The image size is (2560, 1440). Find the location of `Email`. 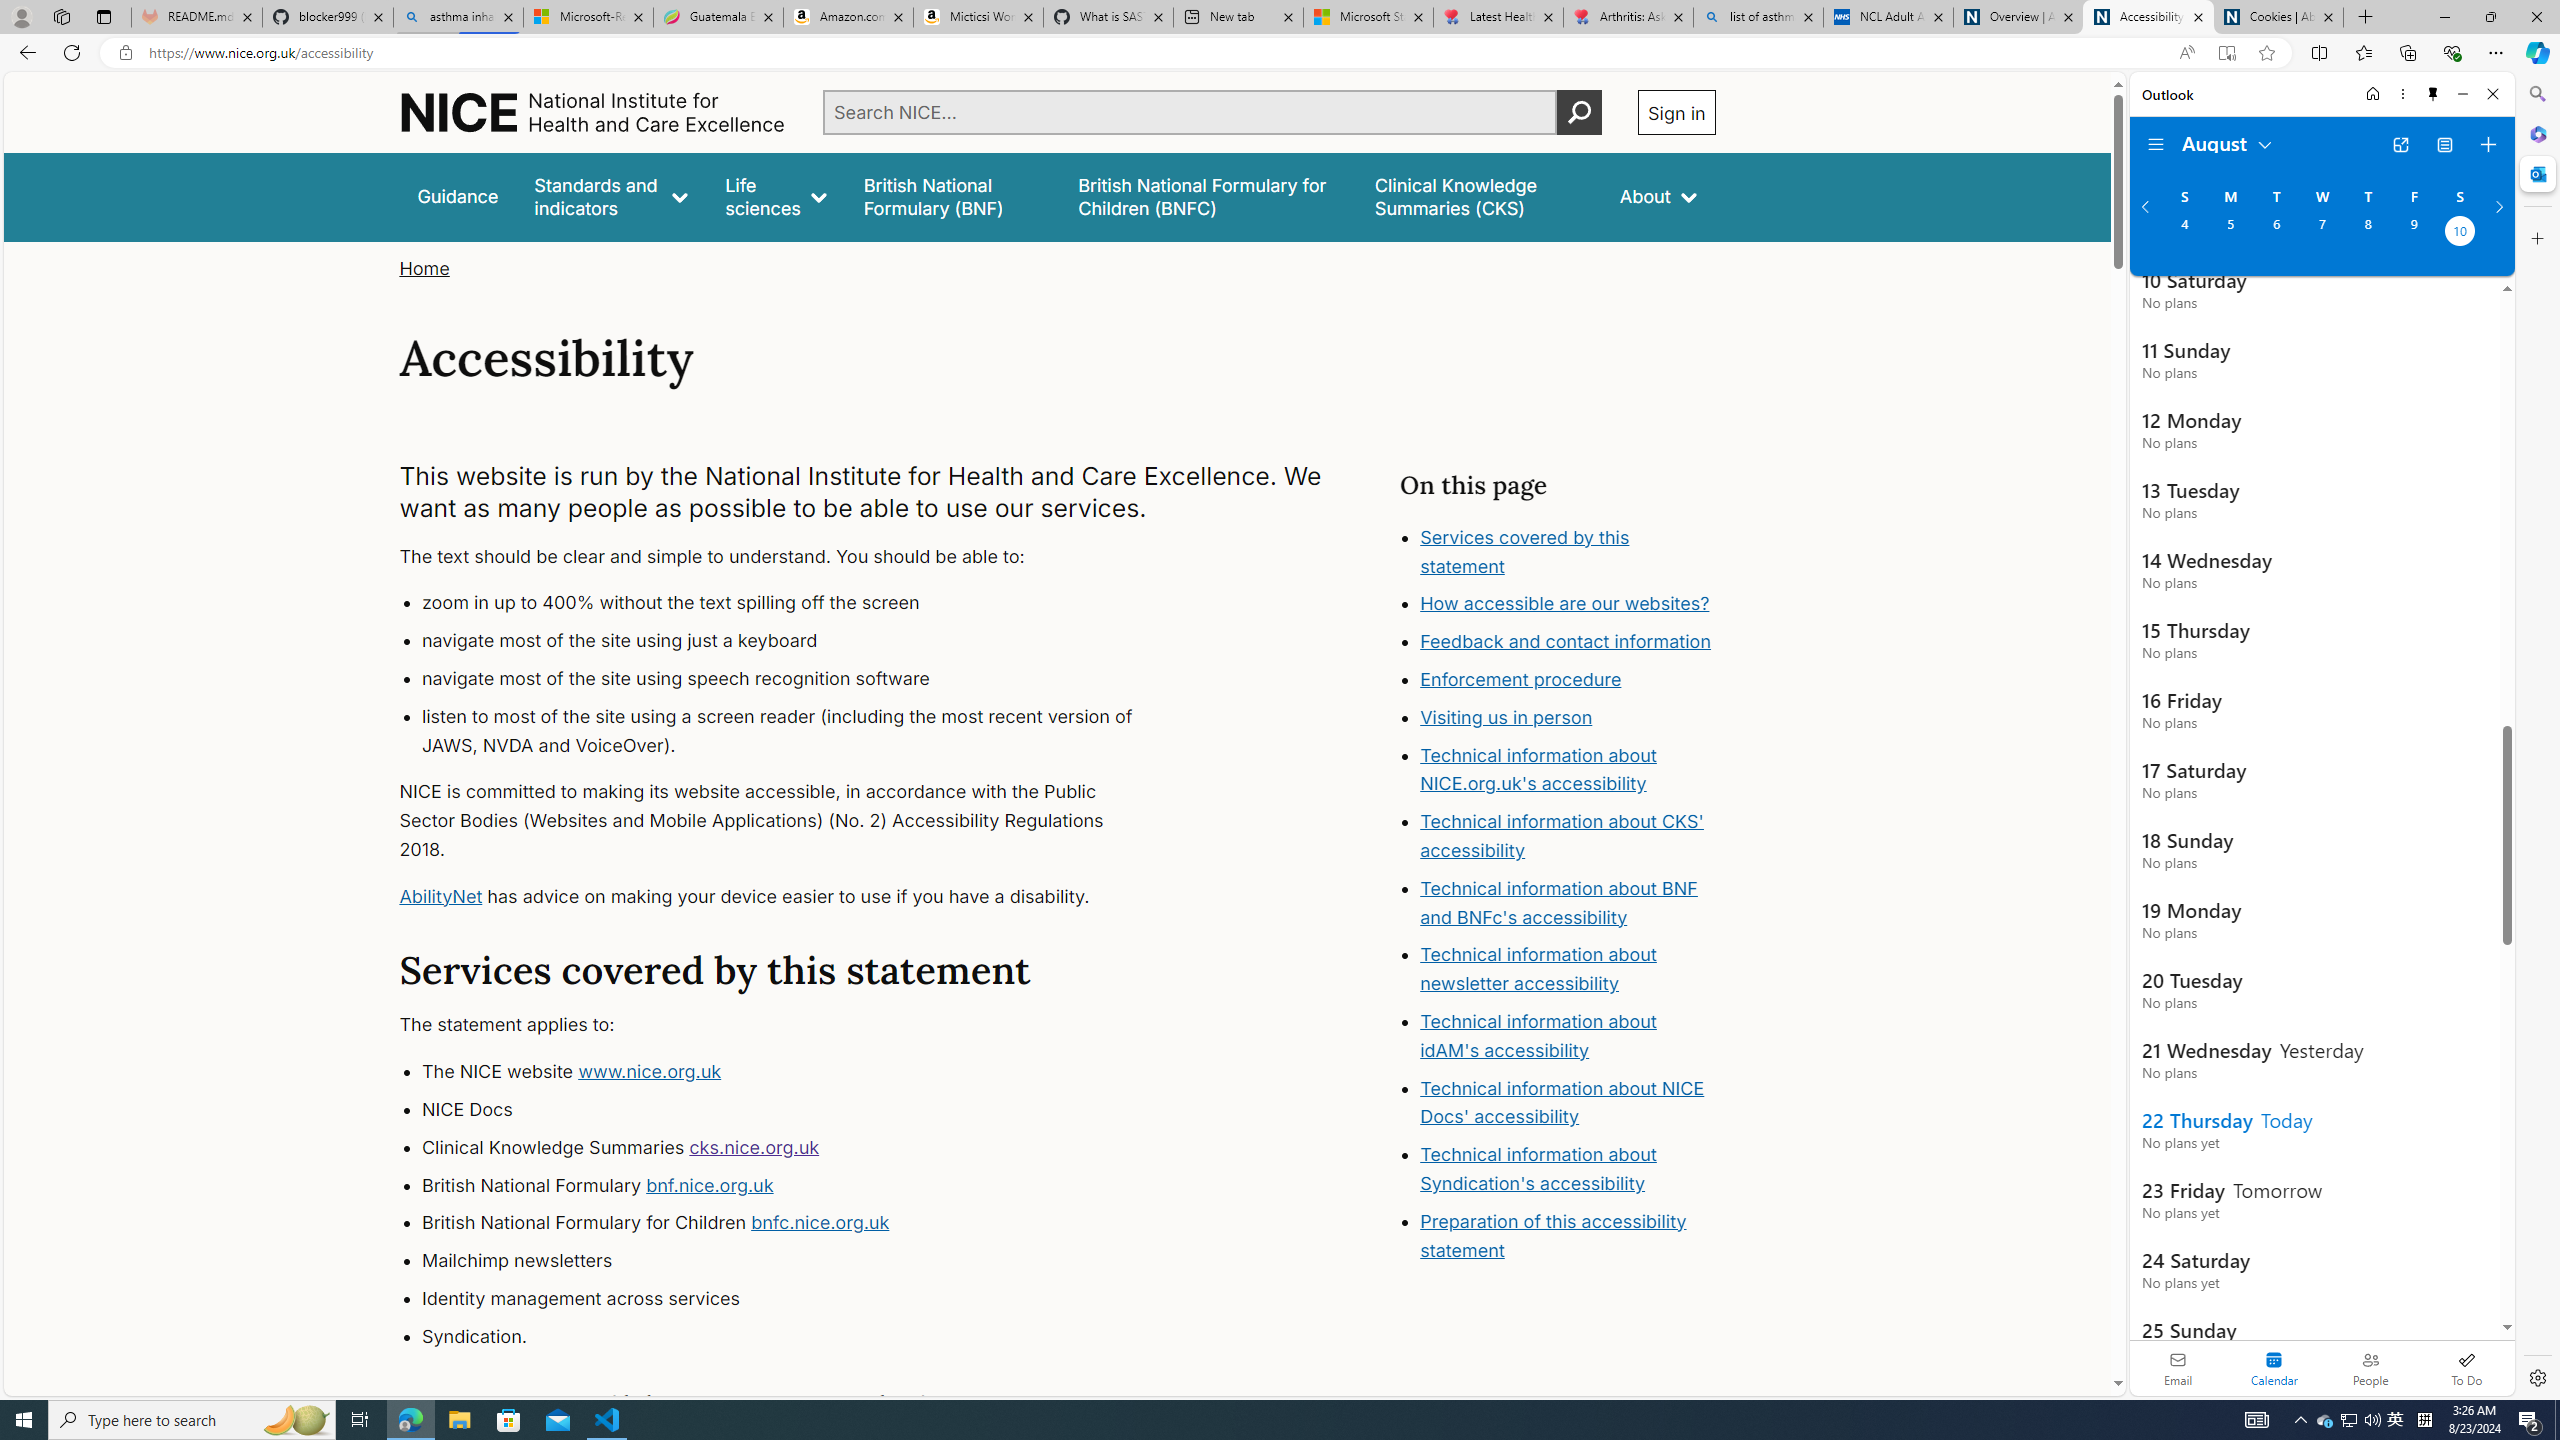

Email is located at coordinates (2178, 1368).